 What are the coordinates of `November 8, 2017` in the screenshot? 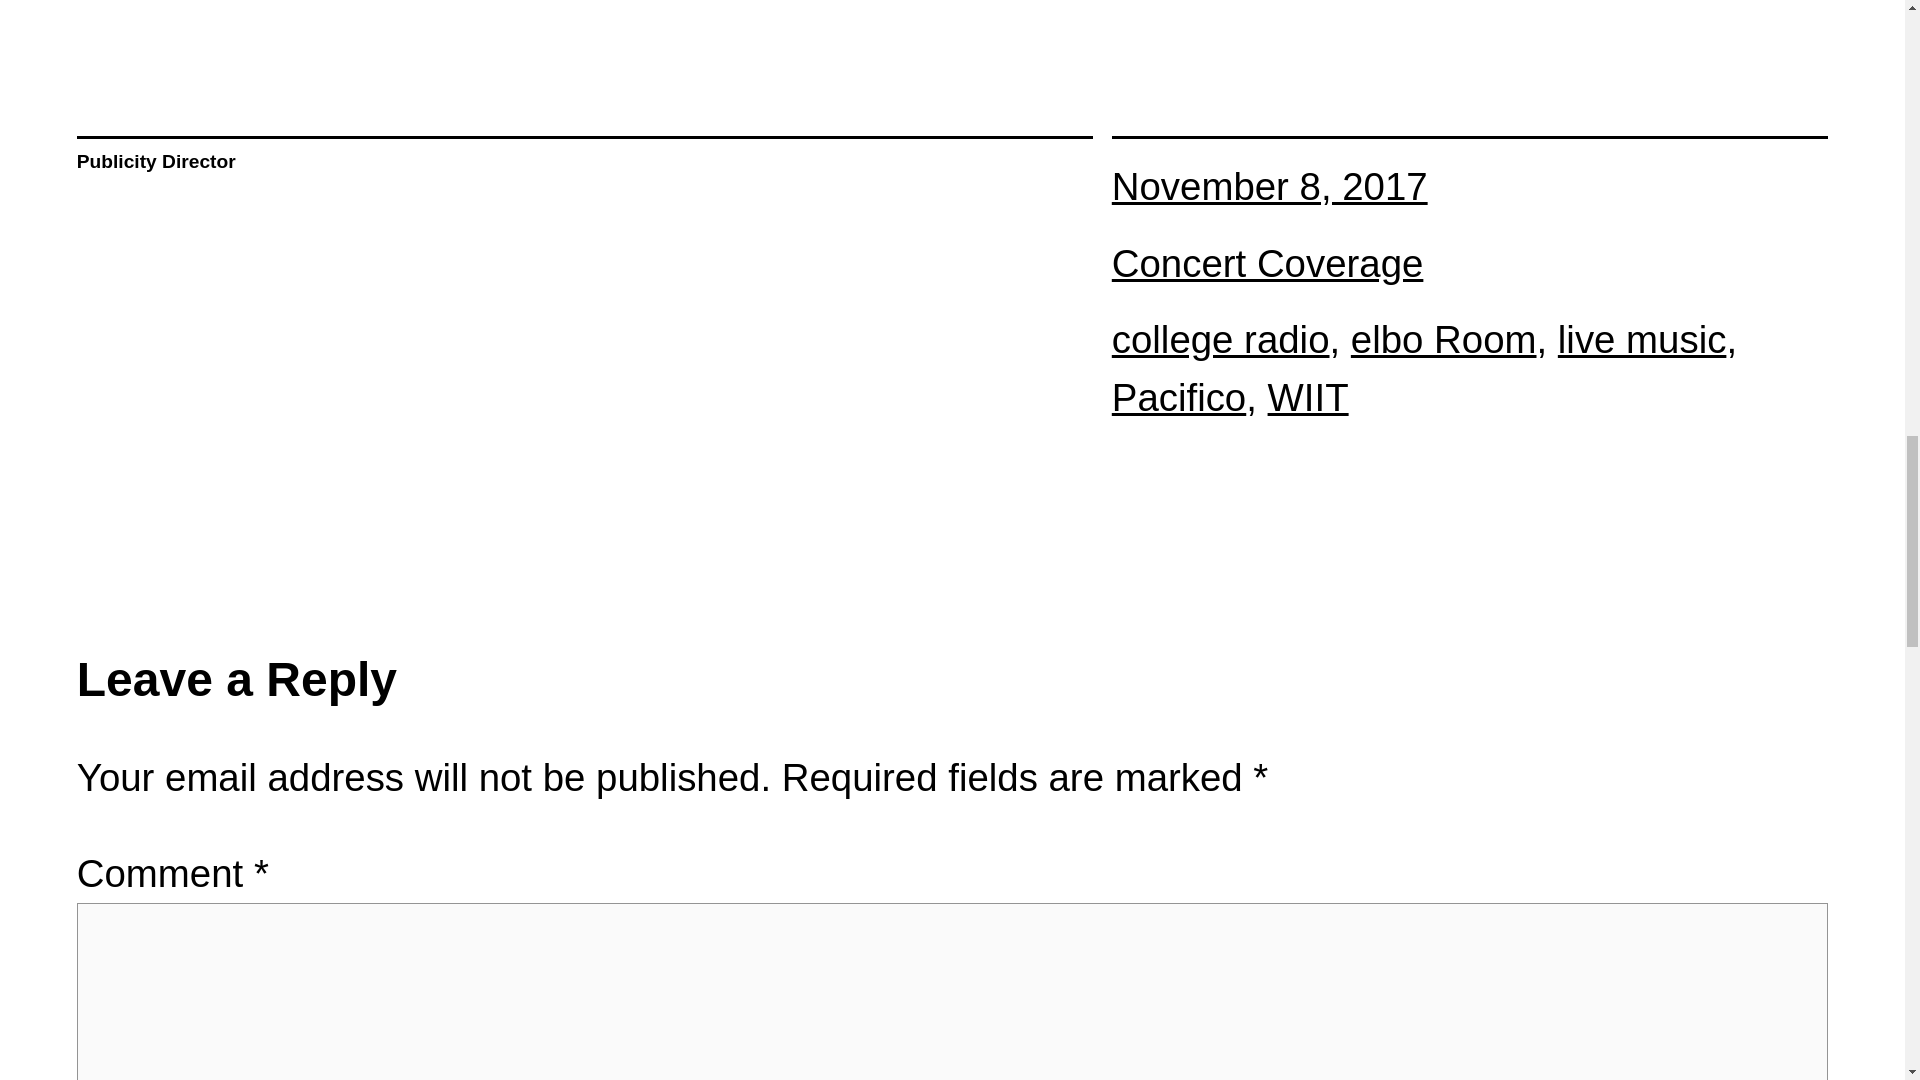 It's located at (1270, 186).